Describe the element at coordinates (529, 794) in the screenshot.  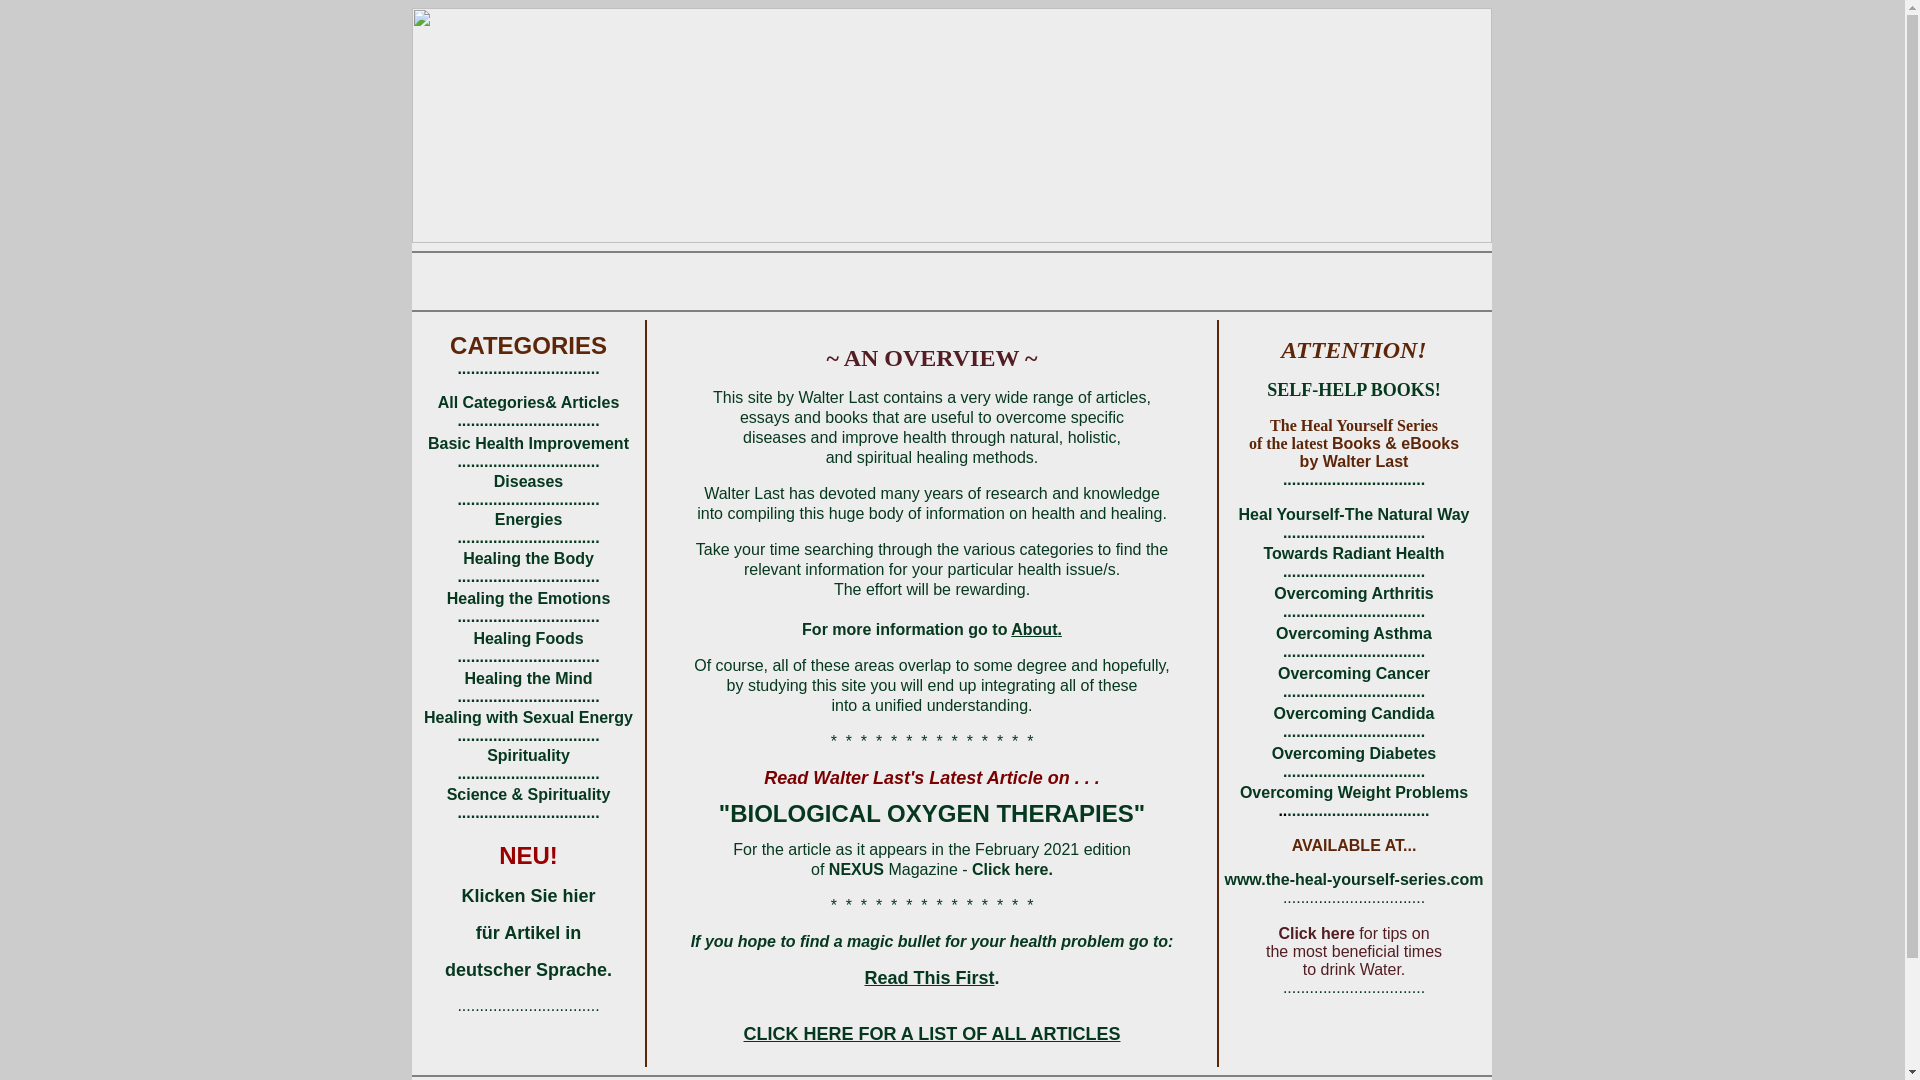
I see `Science & Spirituality` at that location.